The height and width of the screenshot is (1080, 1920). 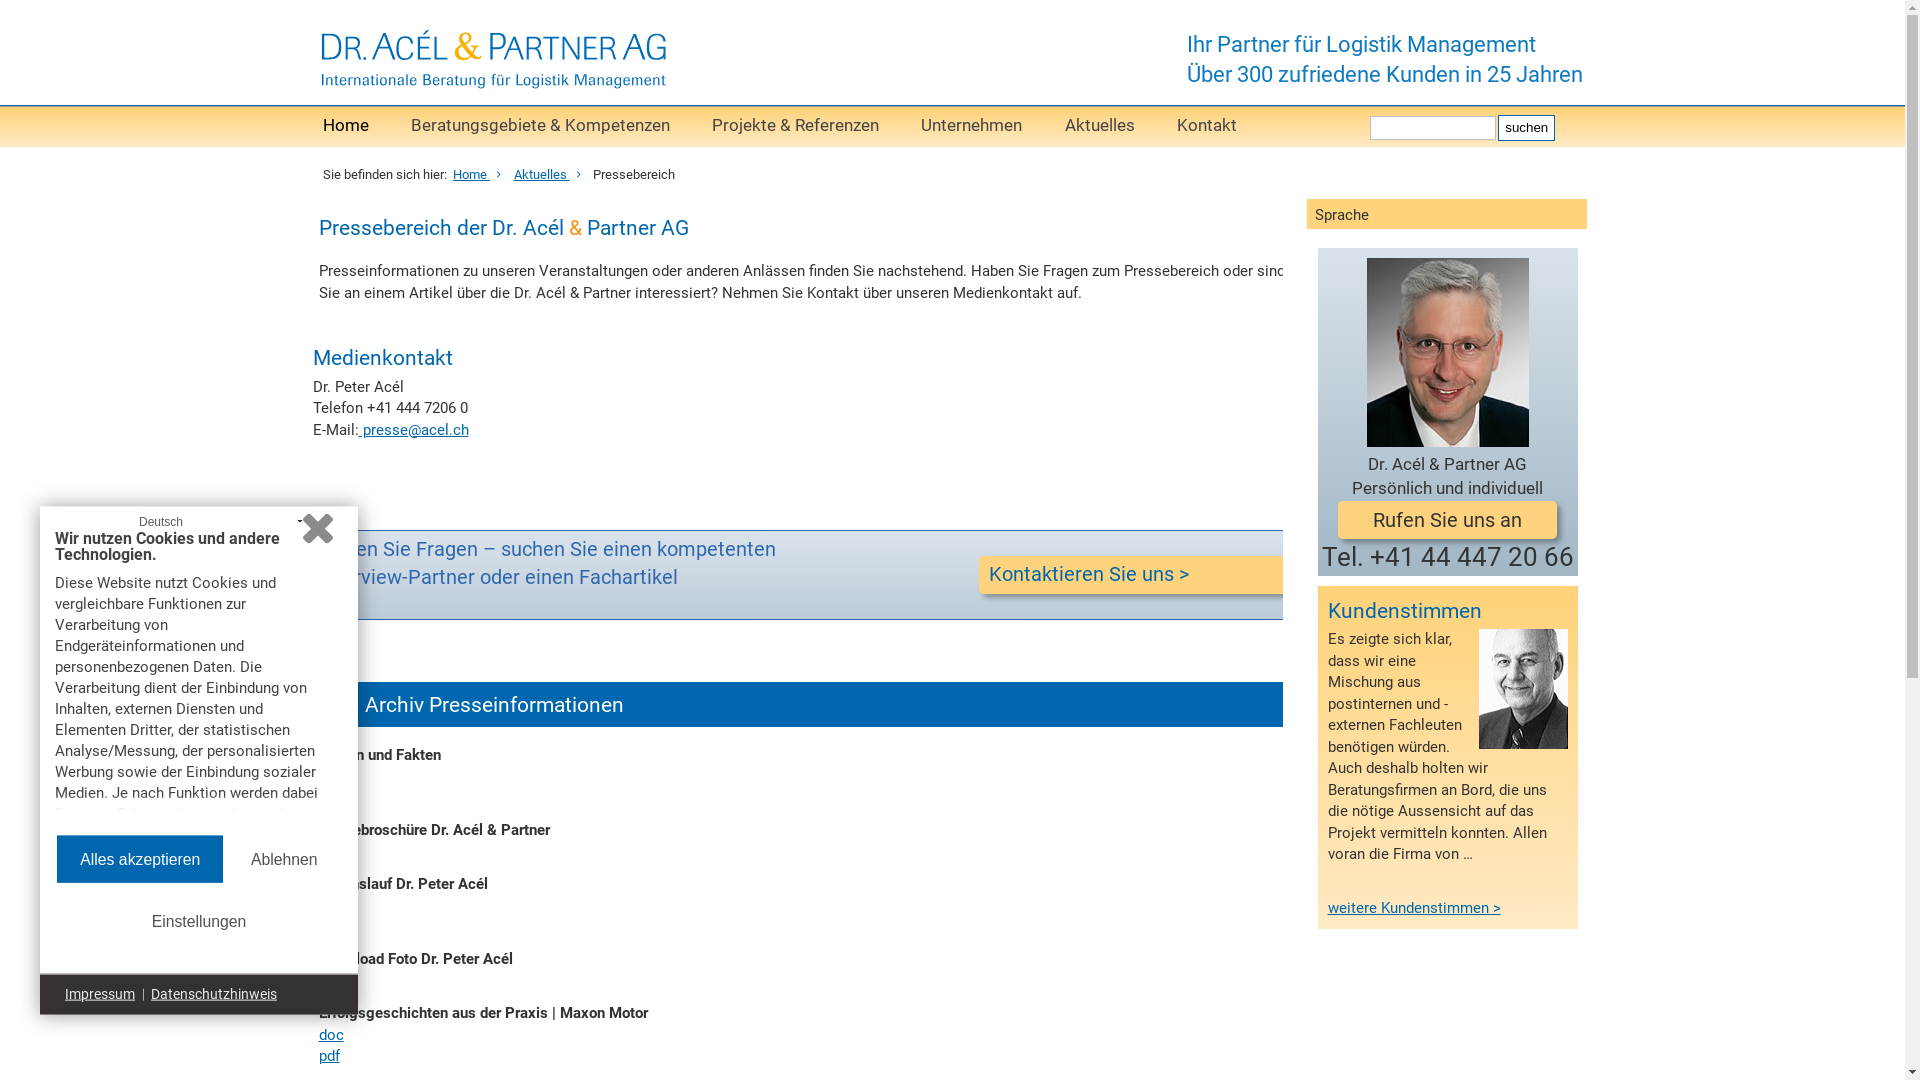 What do you see at coordinates (1207, 126) in the screenshot?
I see `Kontakt` at bounding box center [1207, 126].